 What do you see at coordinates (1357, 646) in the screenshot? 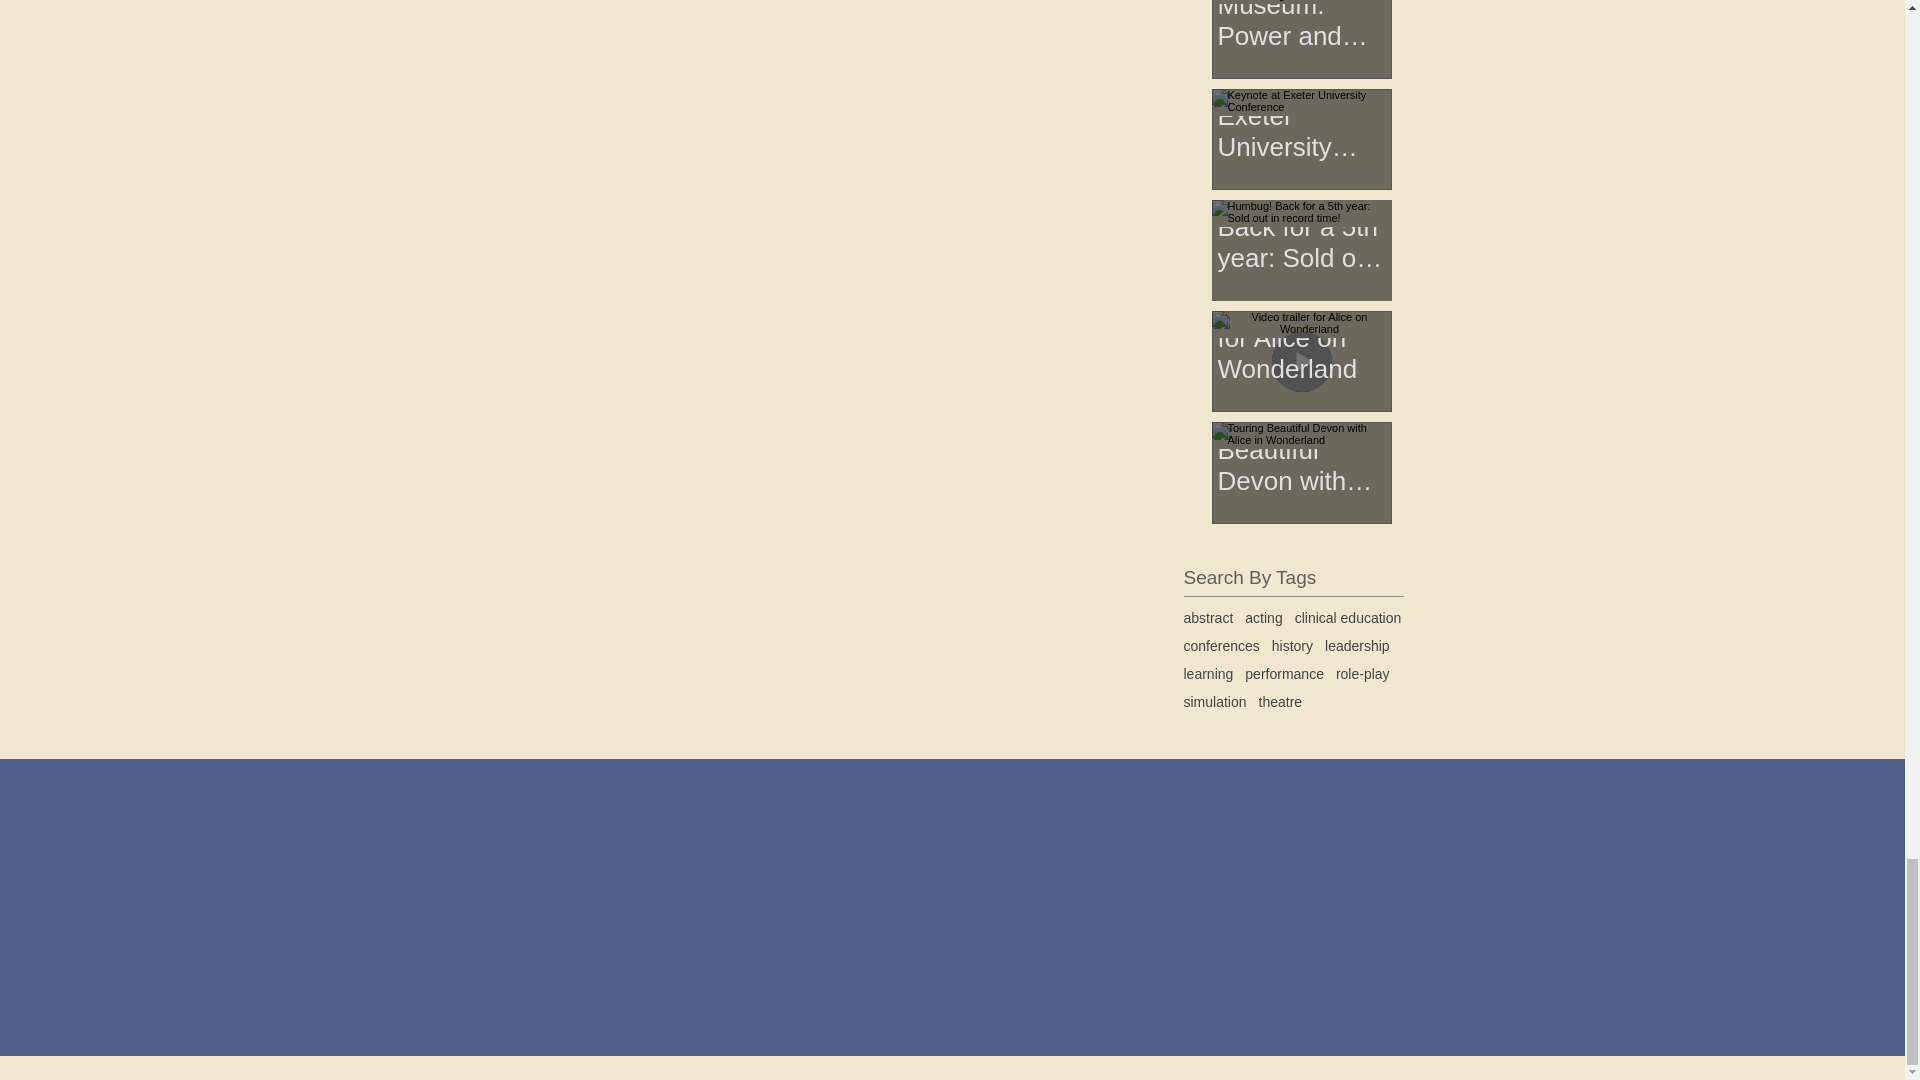
I see `leadership` at bounding box center [1357, 646].